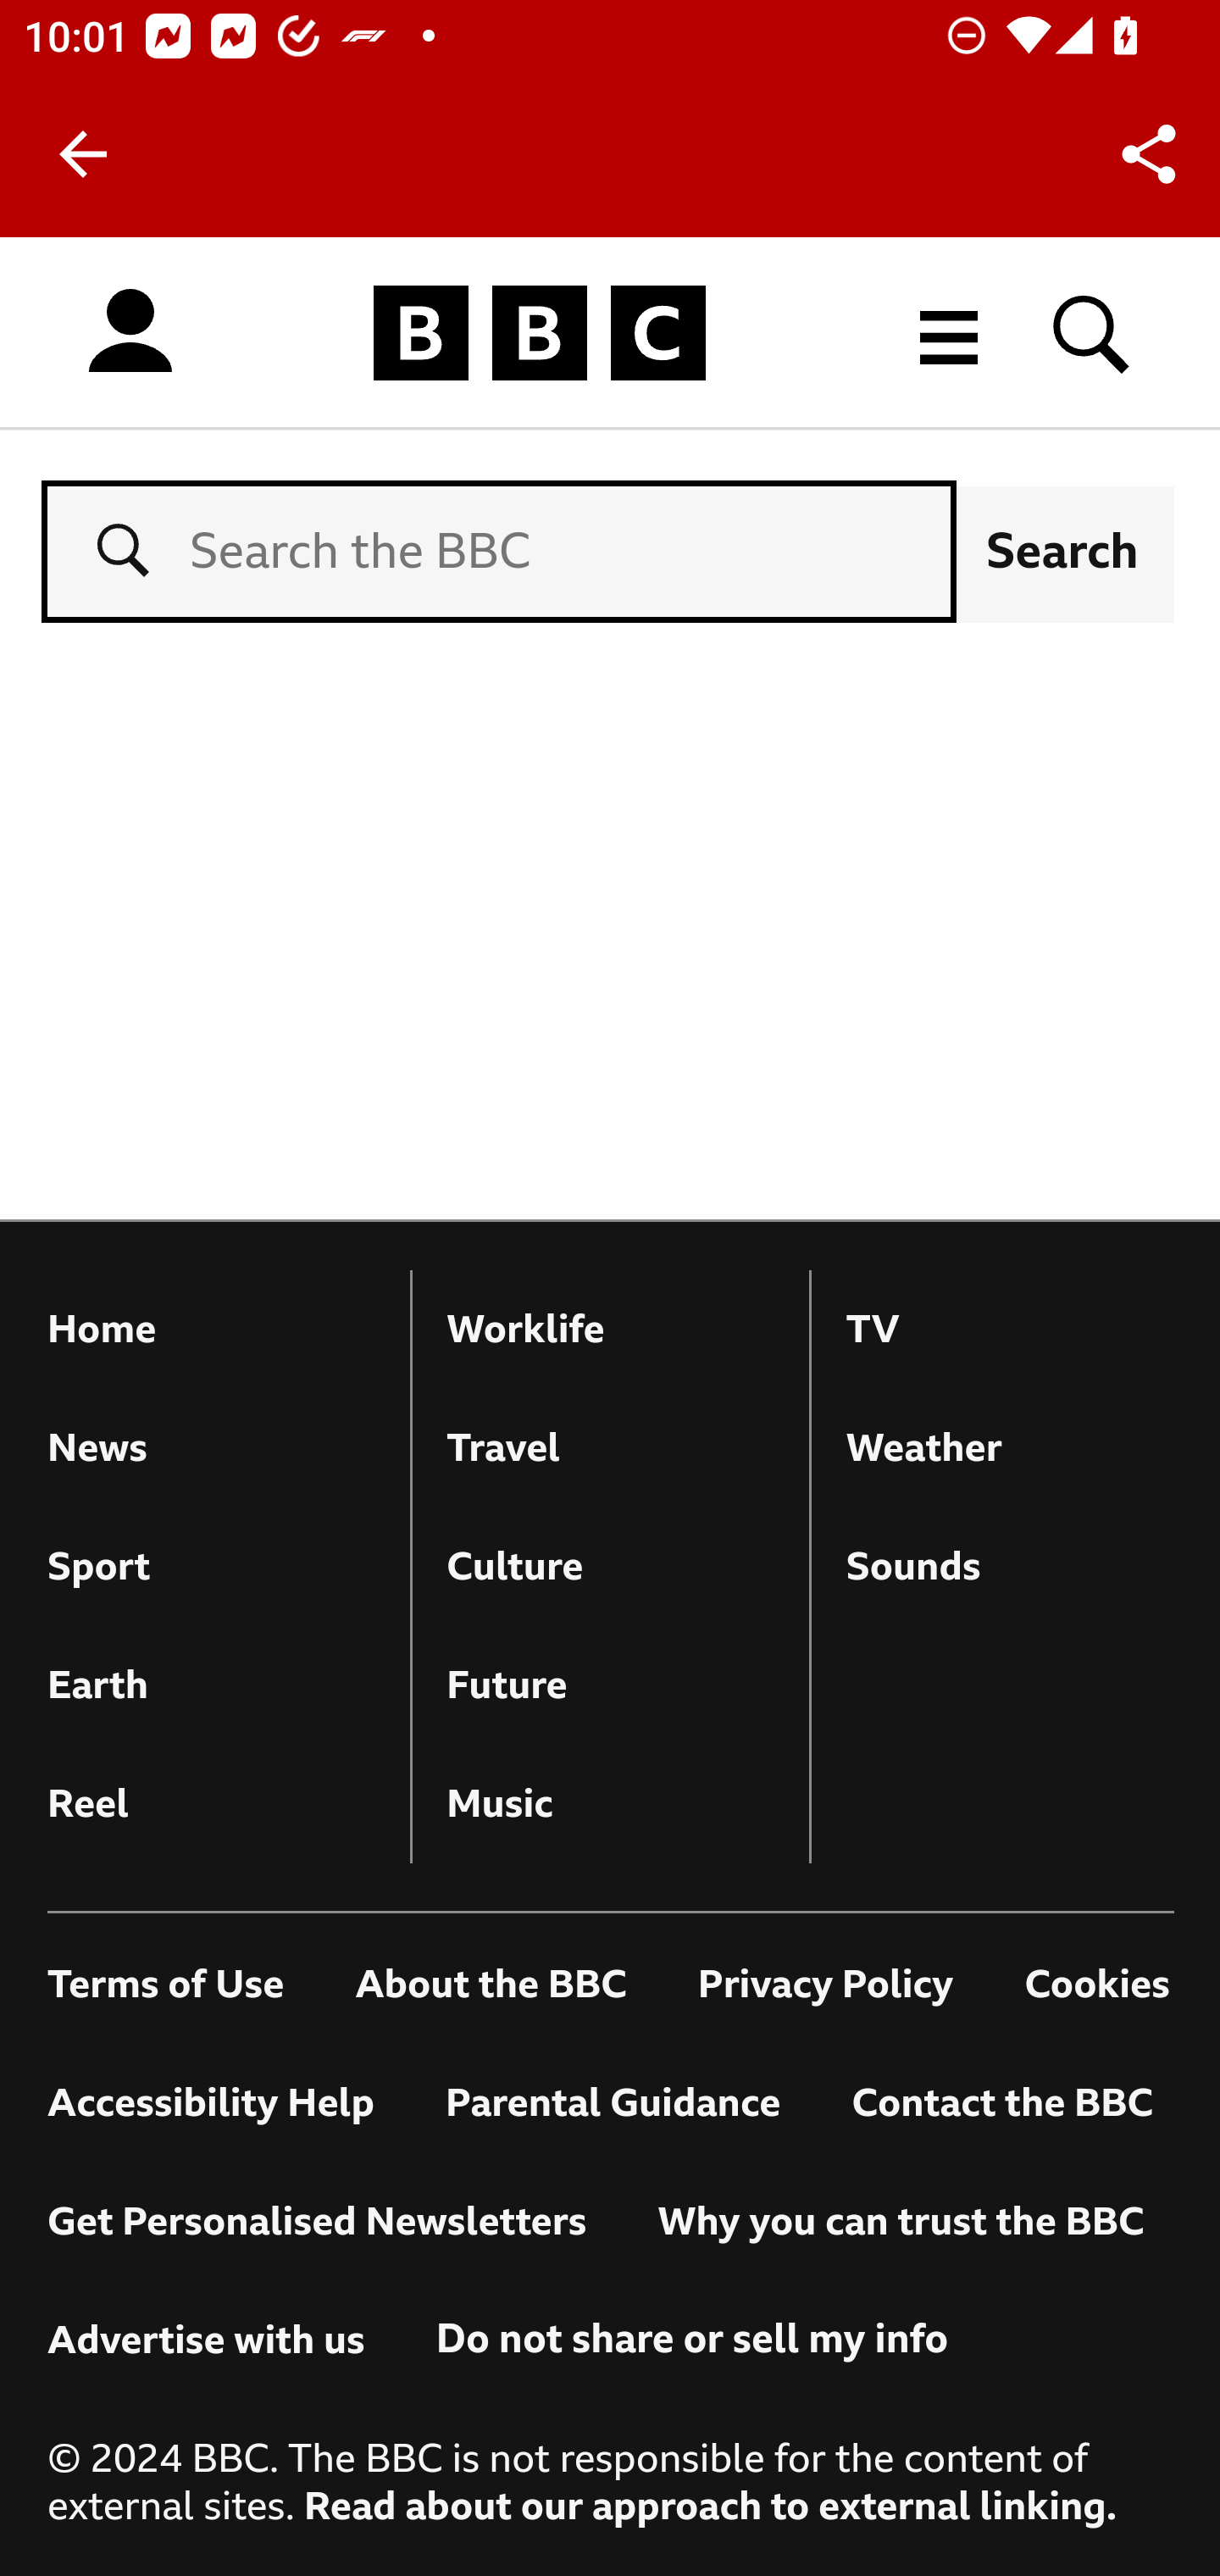 Image resolution: width=1220 pixels, height=2576 pixels. Describe the element at coordinates (901, 2223) in the screenshot. I see `Why you can trust the BBC` at that location.